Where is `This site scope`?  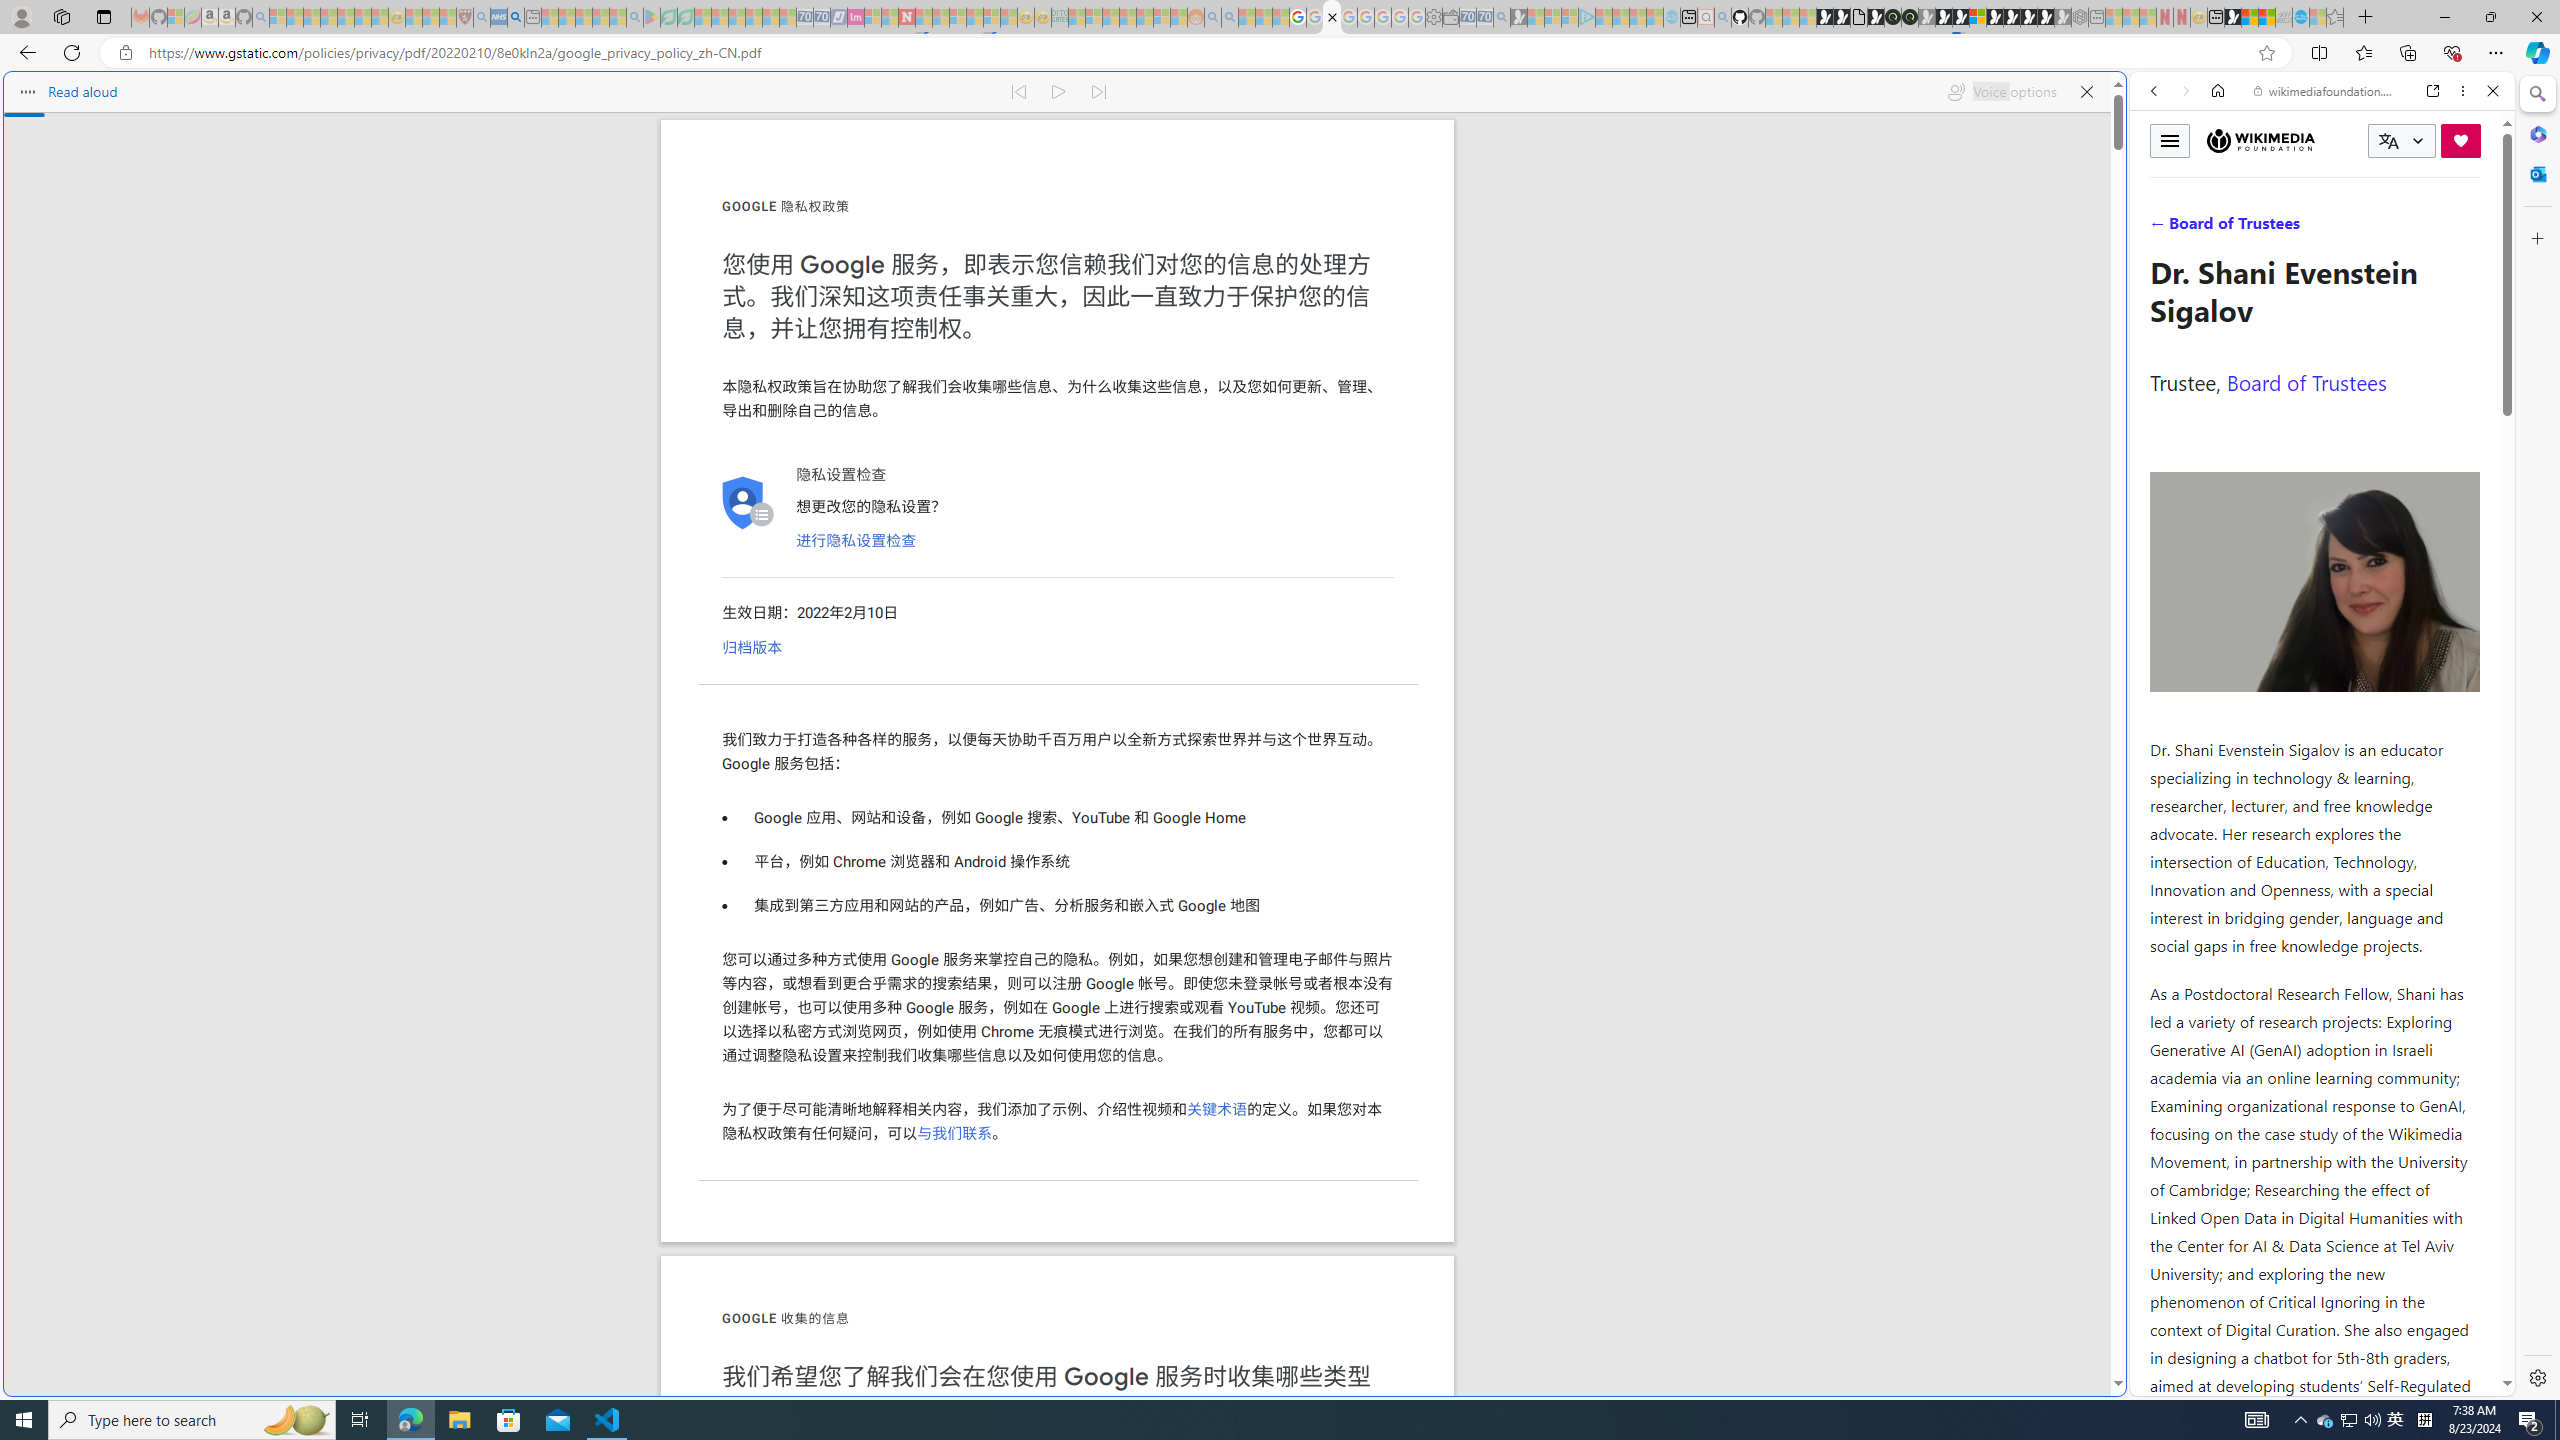
This site scope is located at coordinates (2215, 180).